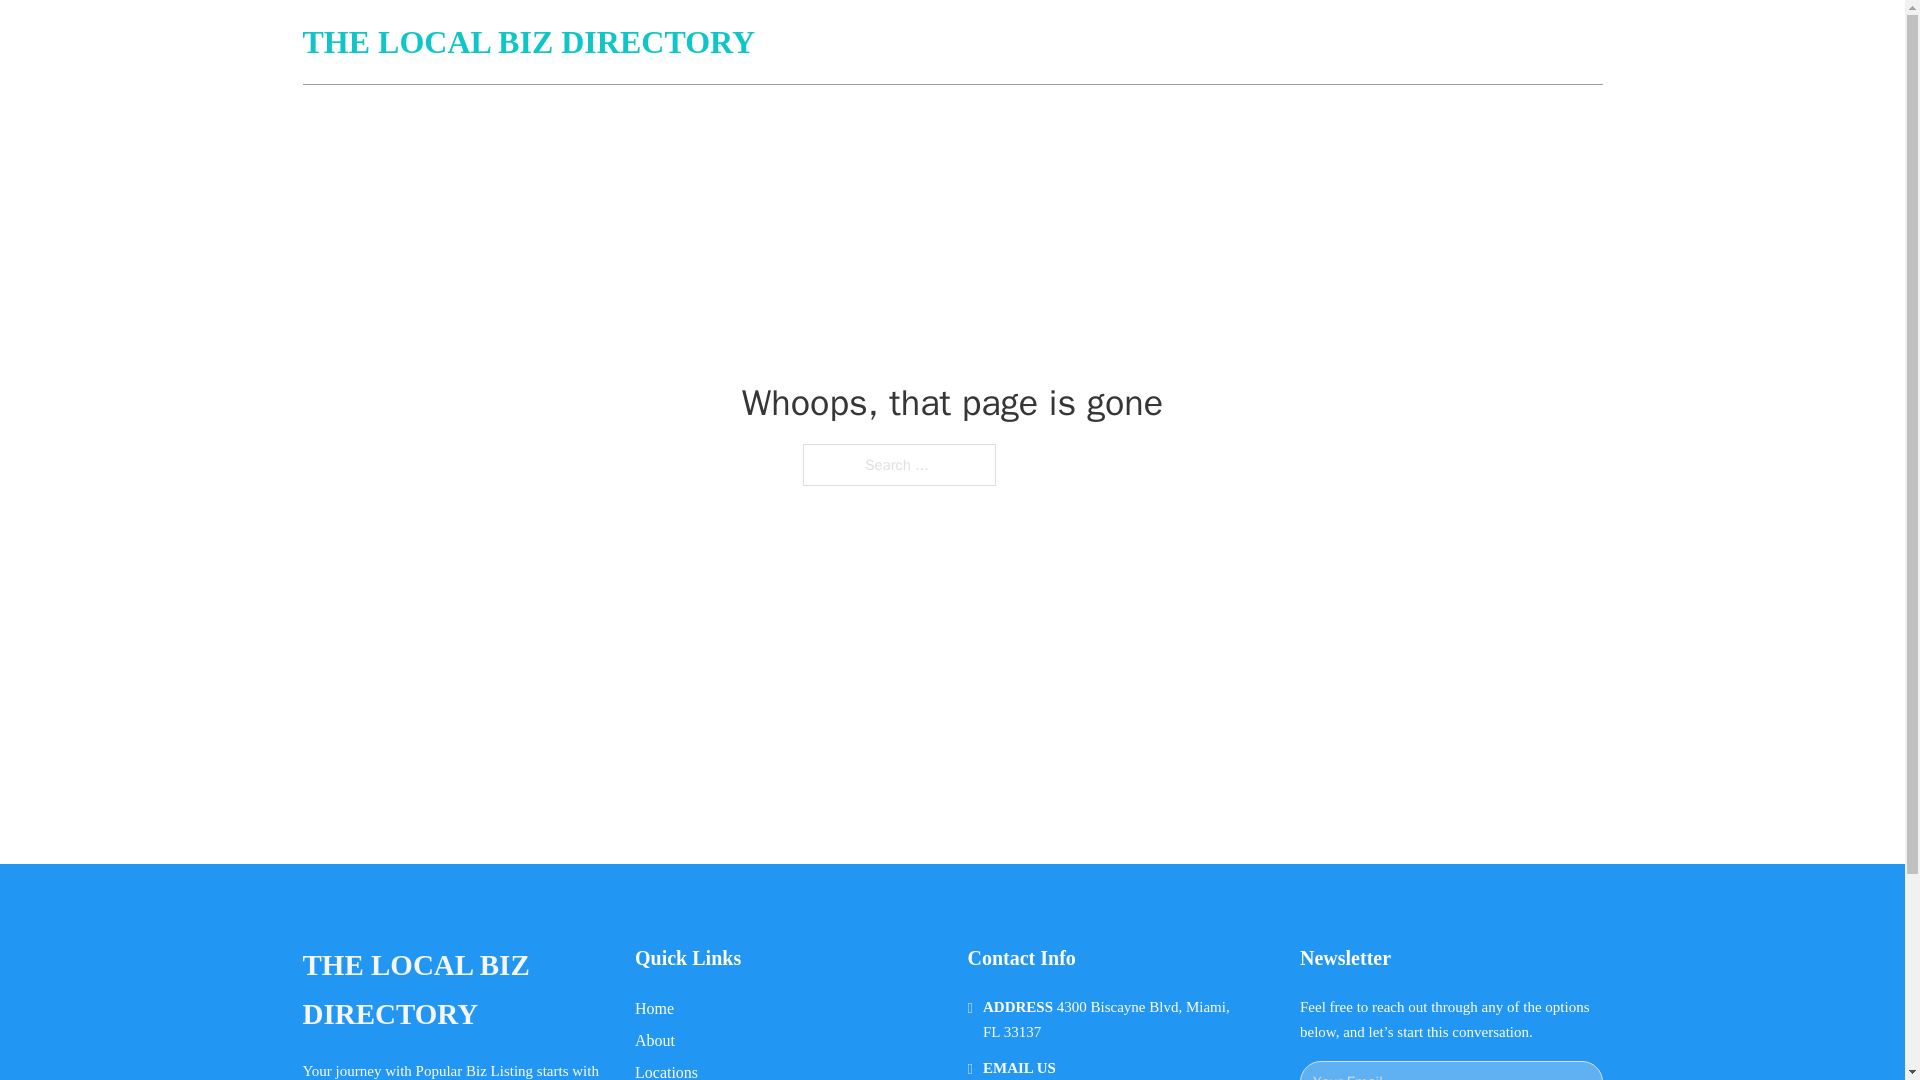 Image resolution: width=1920 pixels, height=1080 pixels. I want to click on LOCATIONS, so click(1458, 42).